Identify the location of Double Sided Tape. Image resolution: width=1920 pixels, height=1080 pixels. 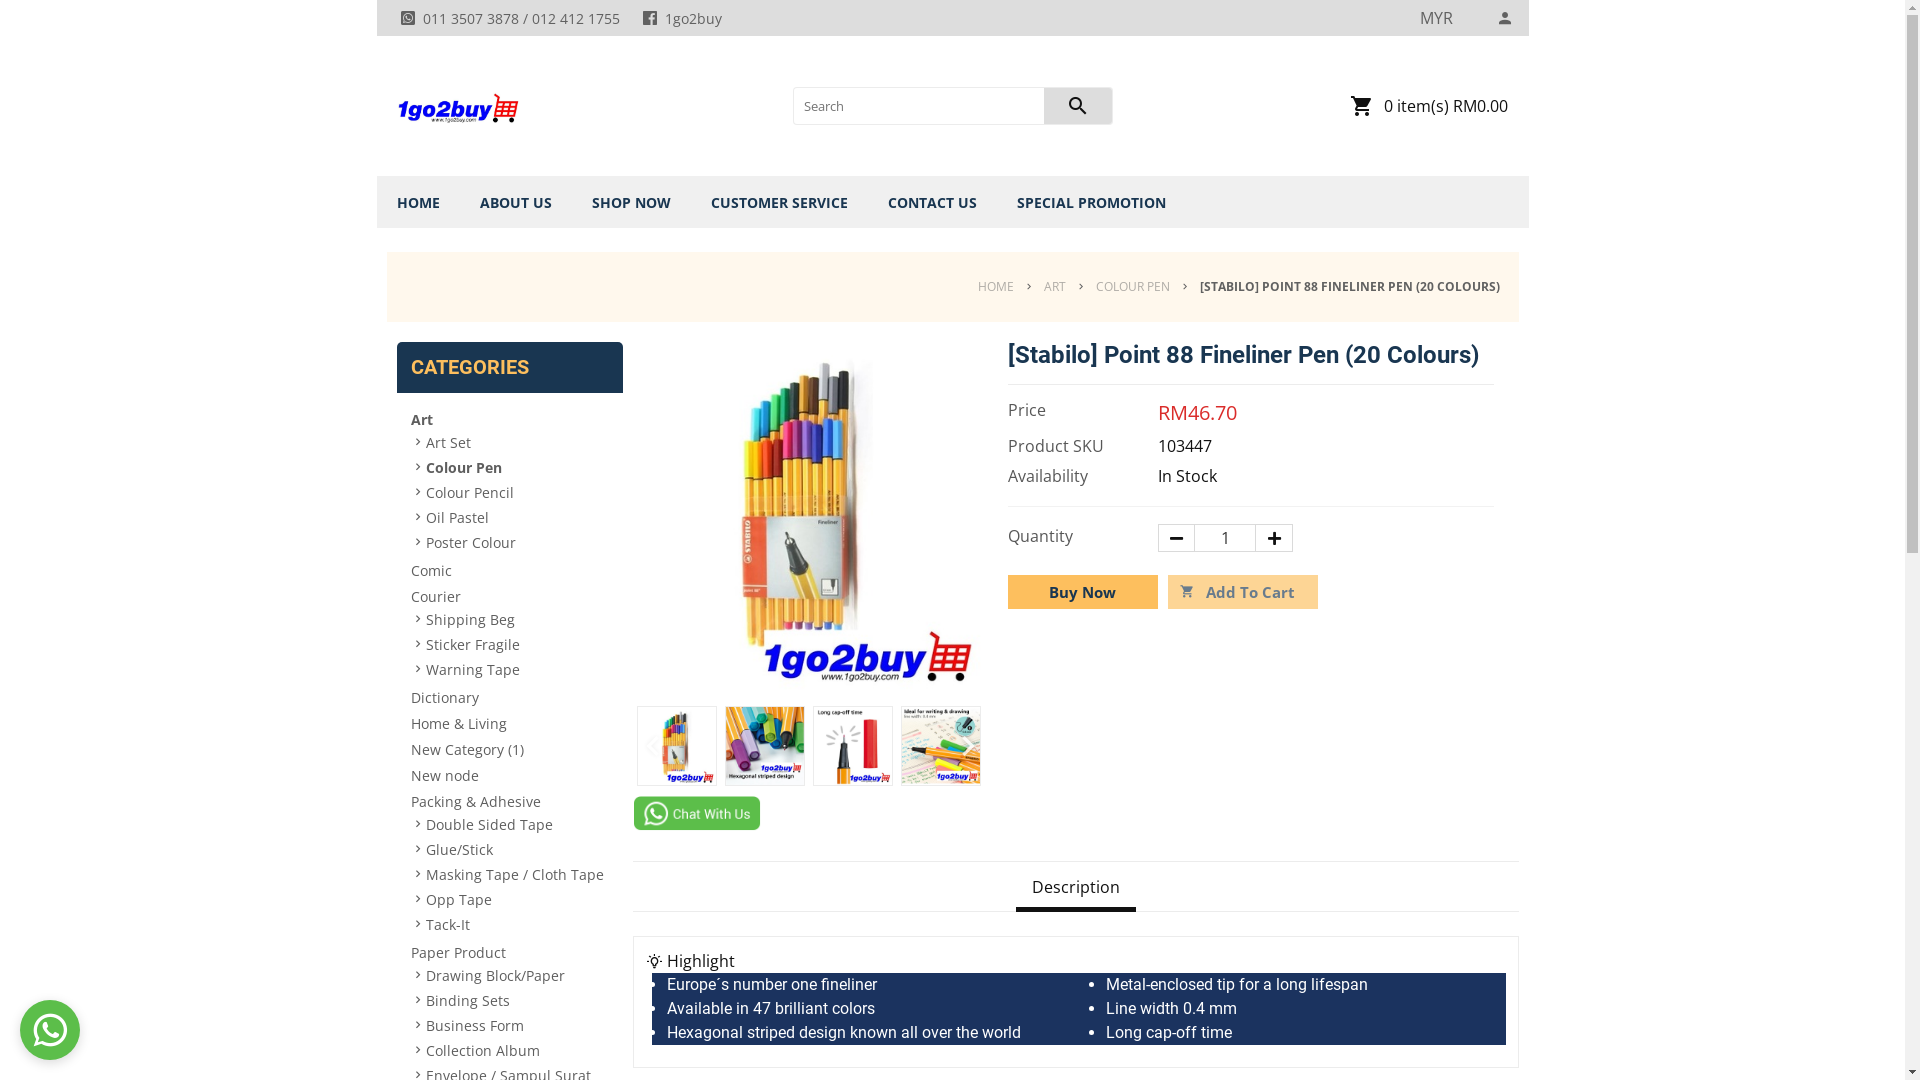
(518, 824).